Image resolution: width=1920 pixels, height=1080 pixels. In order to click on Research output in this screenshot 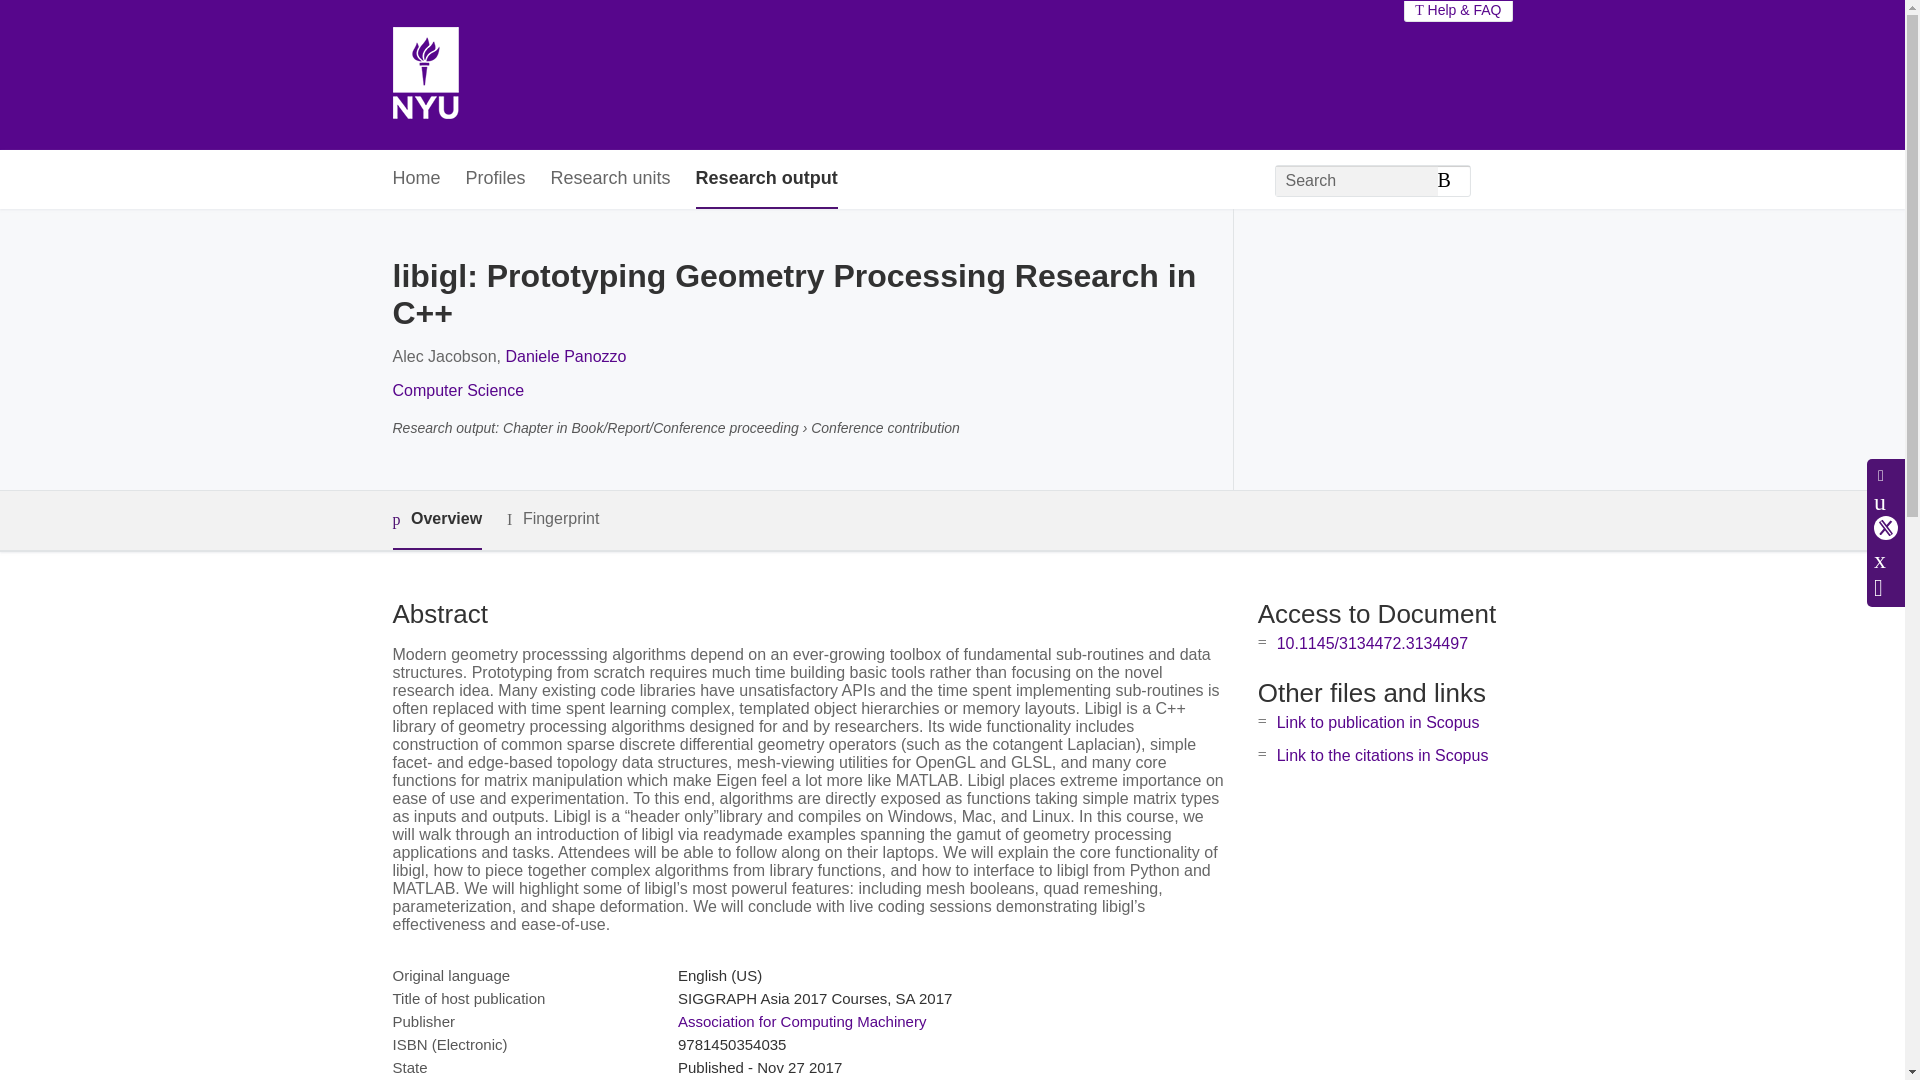, I will do `click(766, 180)`.